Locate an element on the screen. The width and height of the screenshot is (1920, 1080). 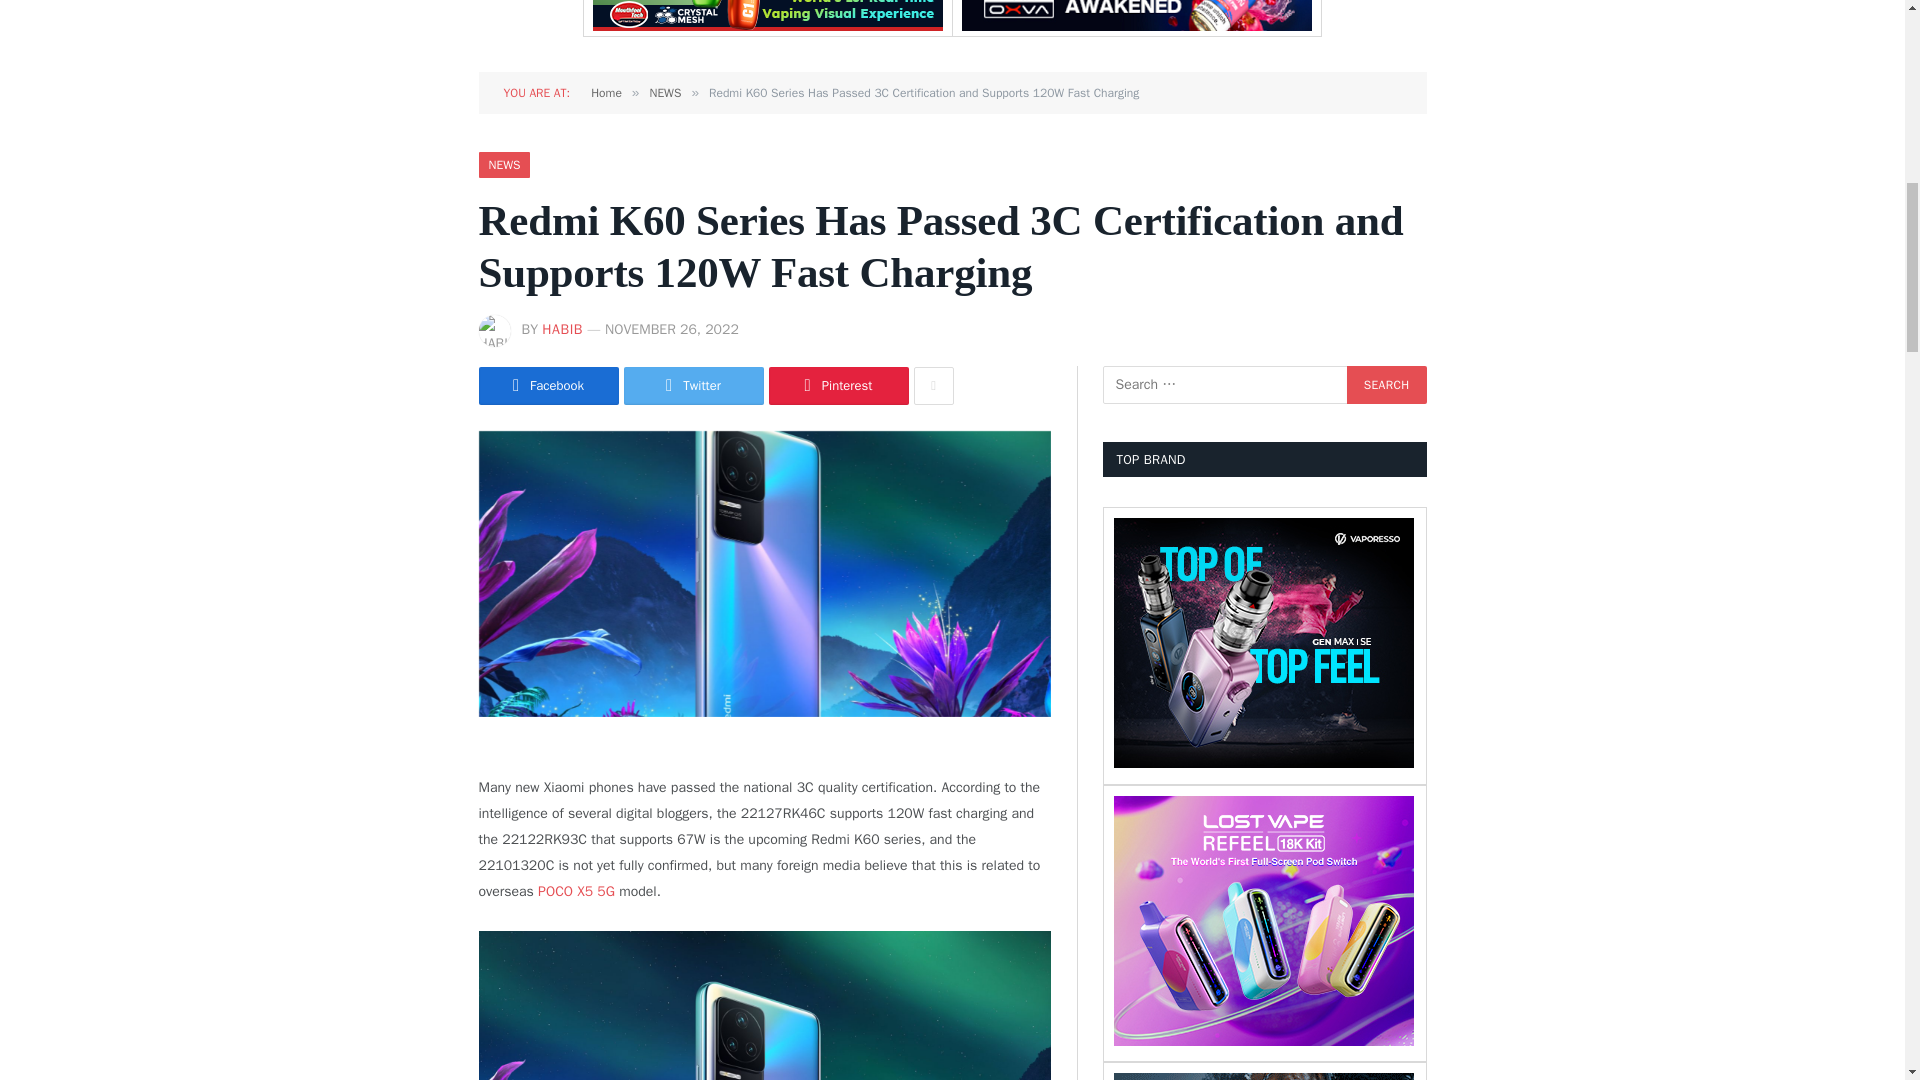
Posts by Habib is located at coordinates (562, 329).